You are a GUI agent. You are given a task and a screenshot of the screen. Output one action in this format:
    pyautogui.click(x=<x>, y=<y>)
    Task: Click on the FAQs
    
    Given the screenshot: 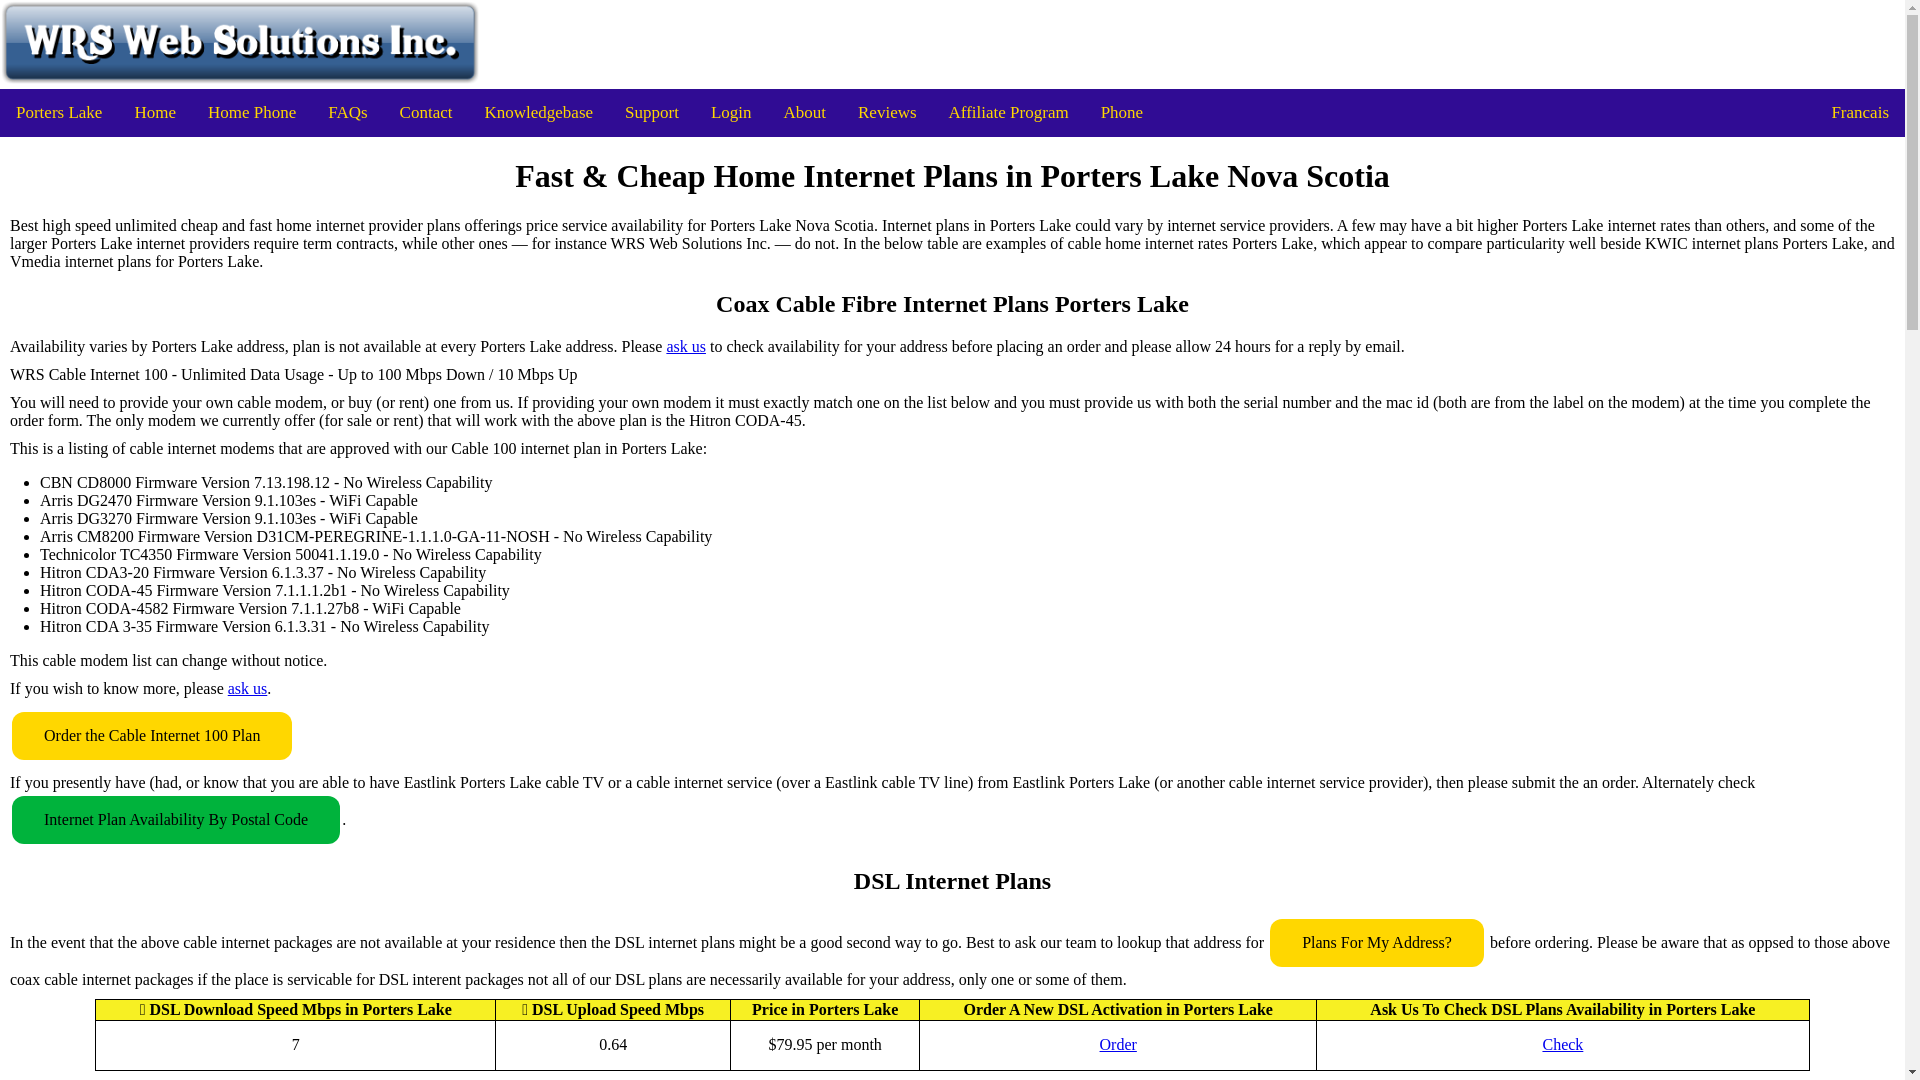 What is the action you would take?
    pyautogui.click(x=346, y=112)
    